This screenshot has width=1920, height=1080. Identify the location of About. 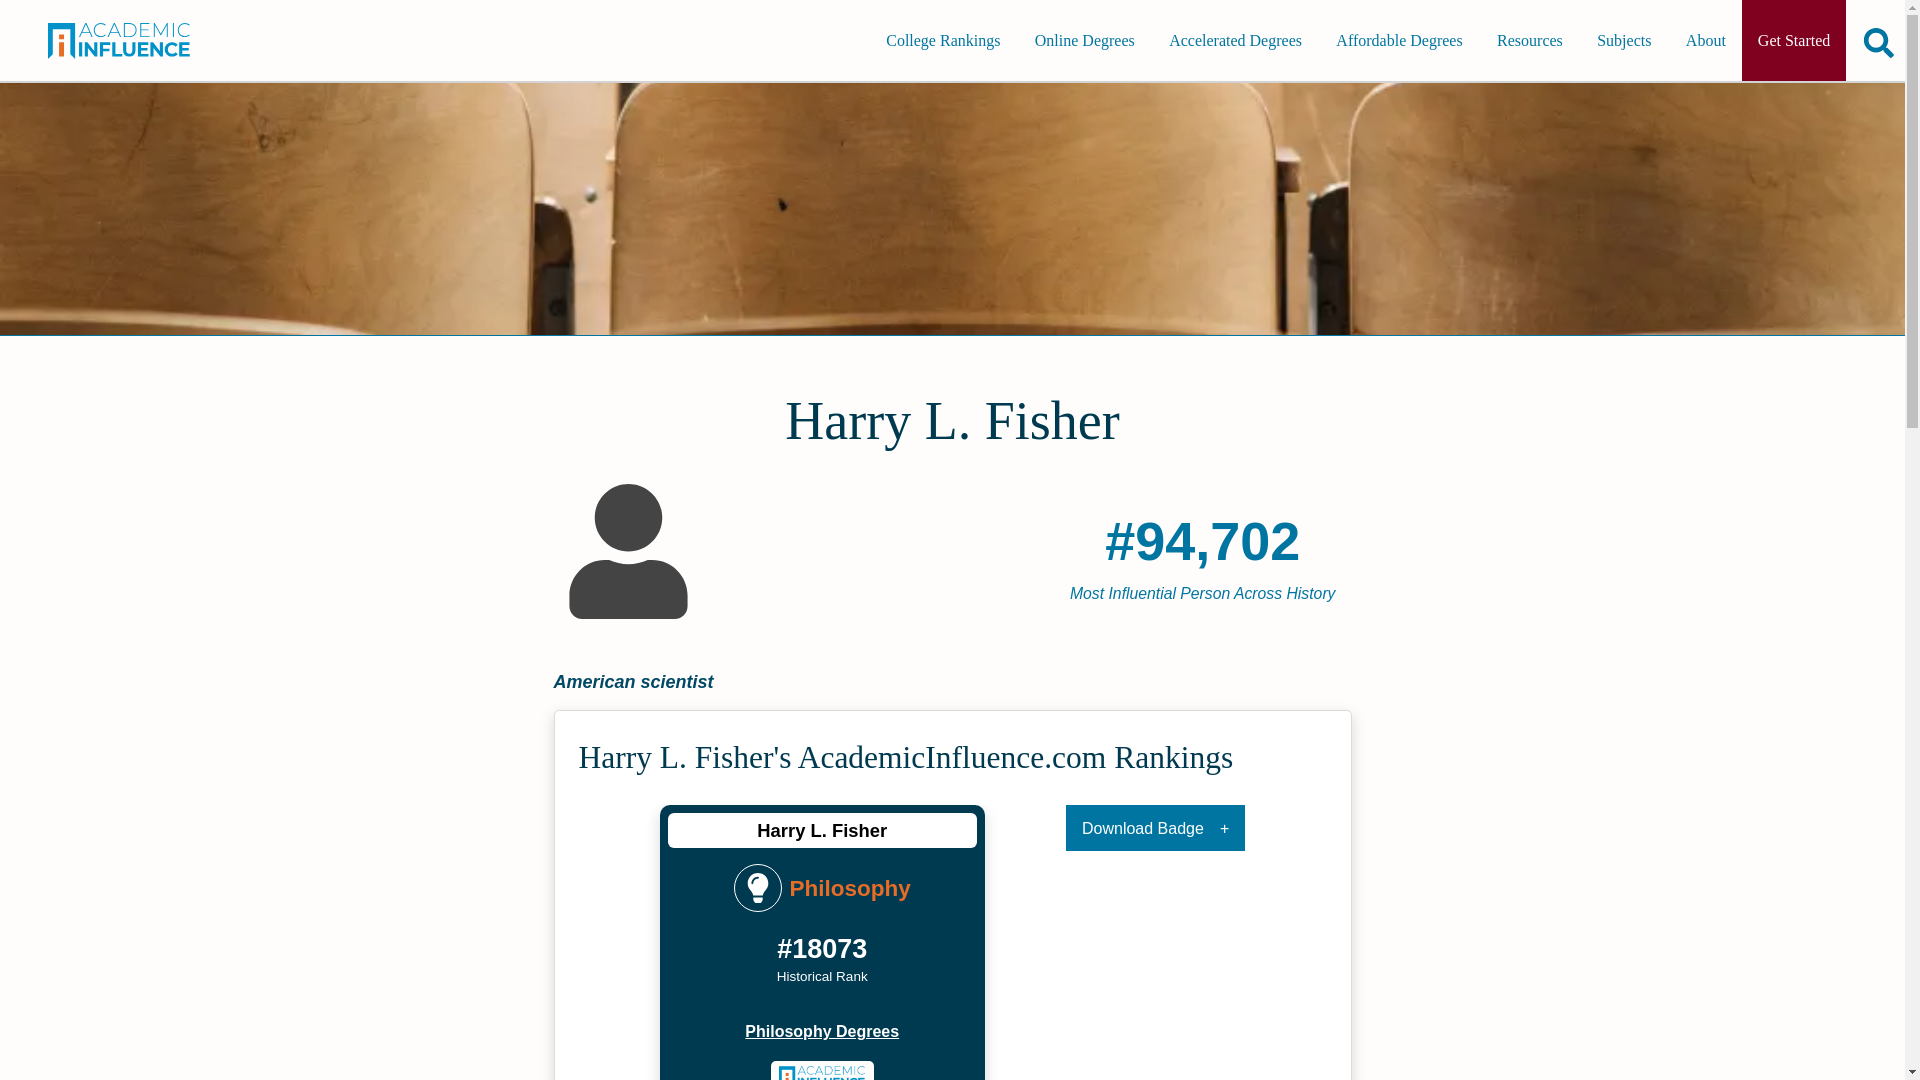
(1706, 40).